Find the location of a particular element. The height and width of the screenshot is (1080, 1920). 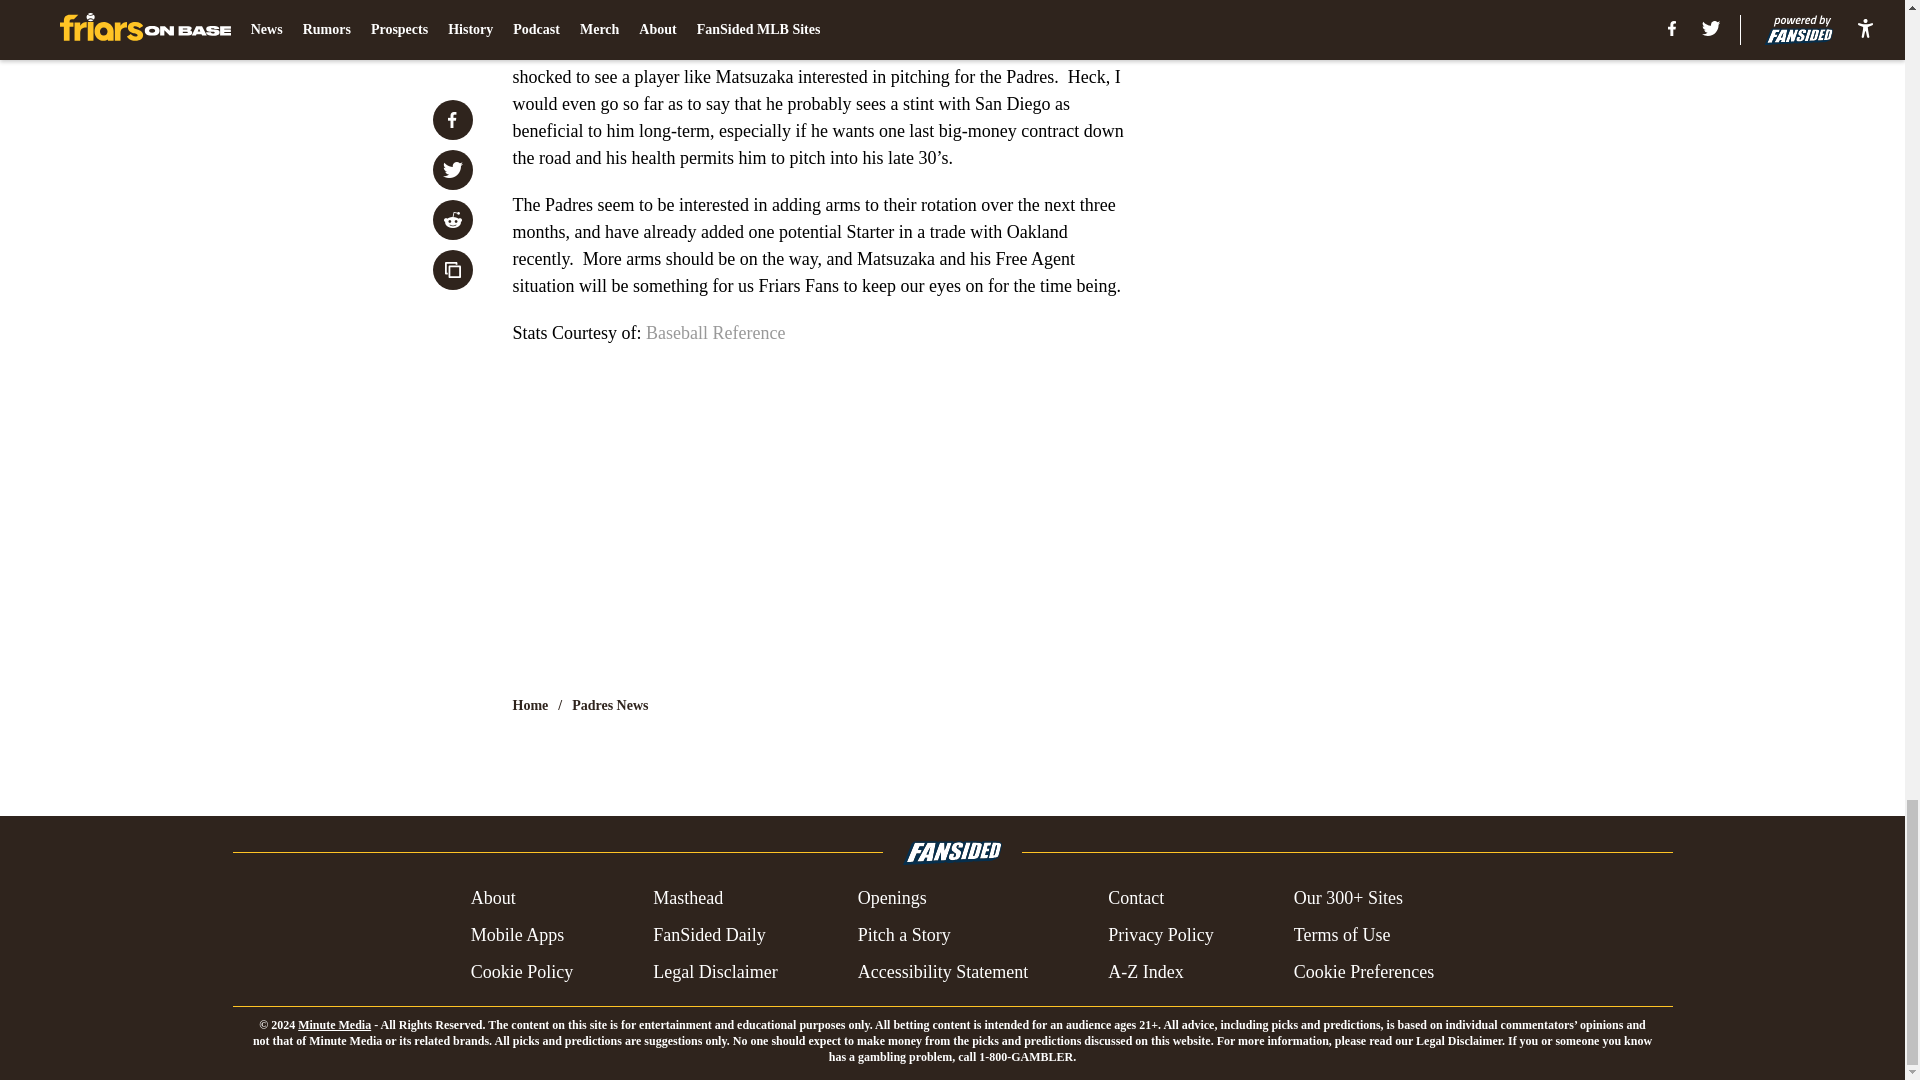

Contact is located at coordinates (1135, 898).